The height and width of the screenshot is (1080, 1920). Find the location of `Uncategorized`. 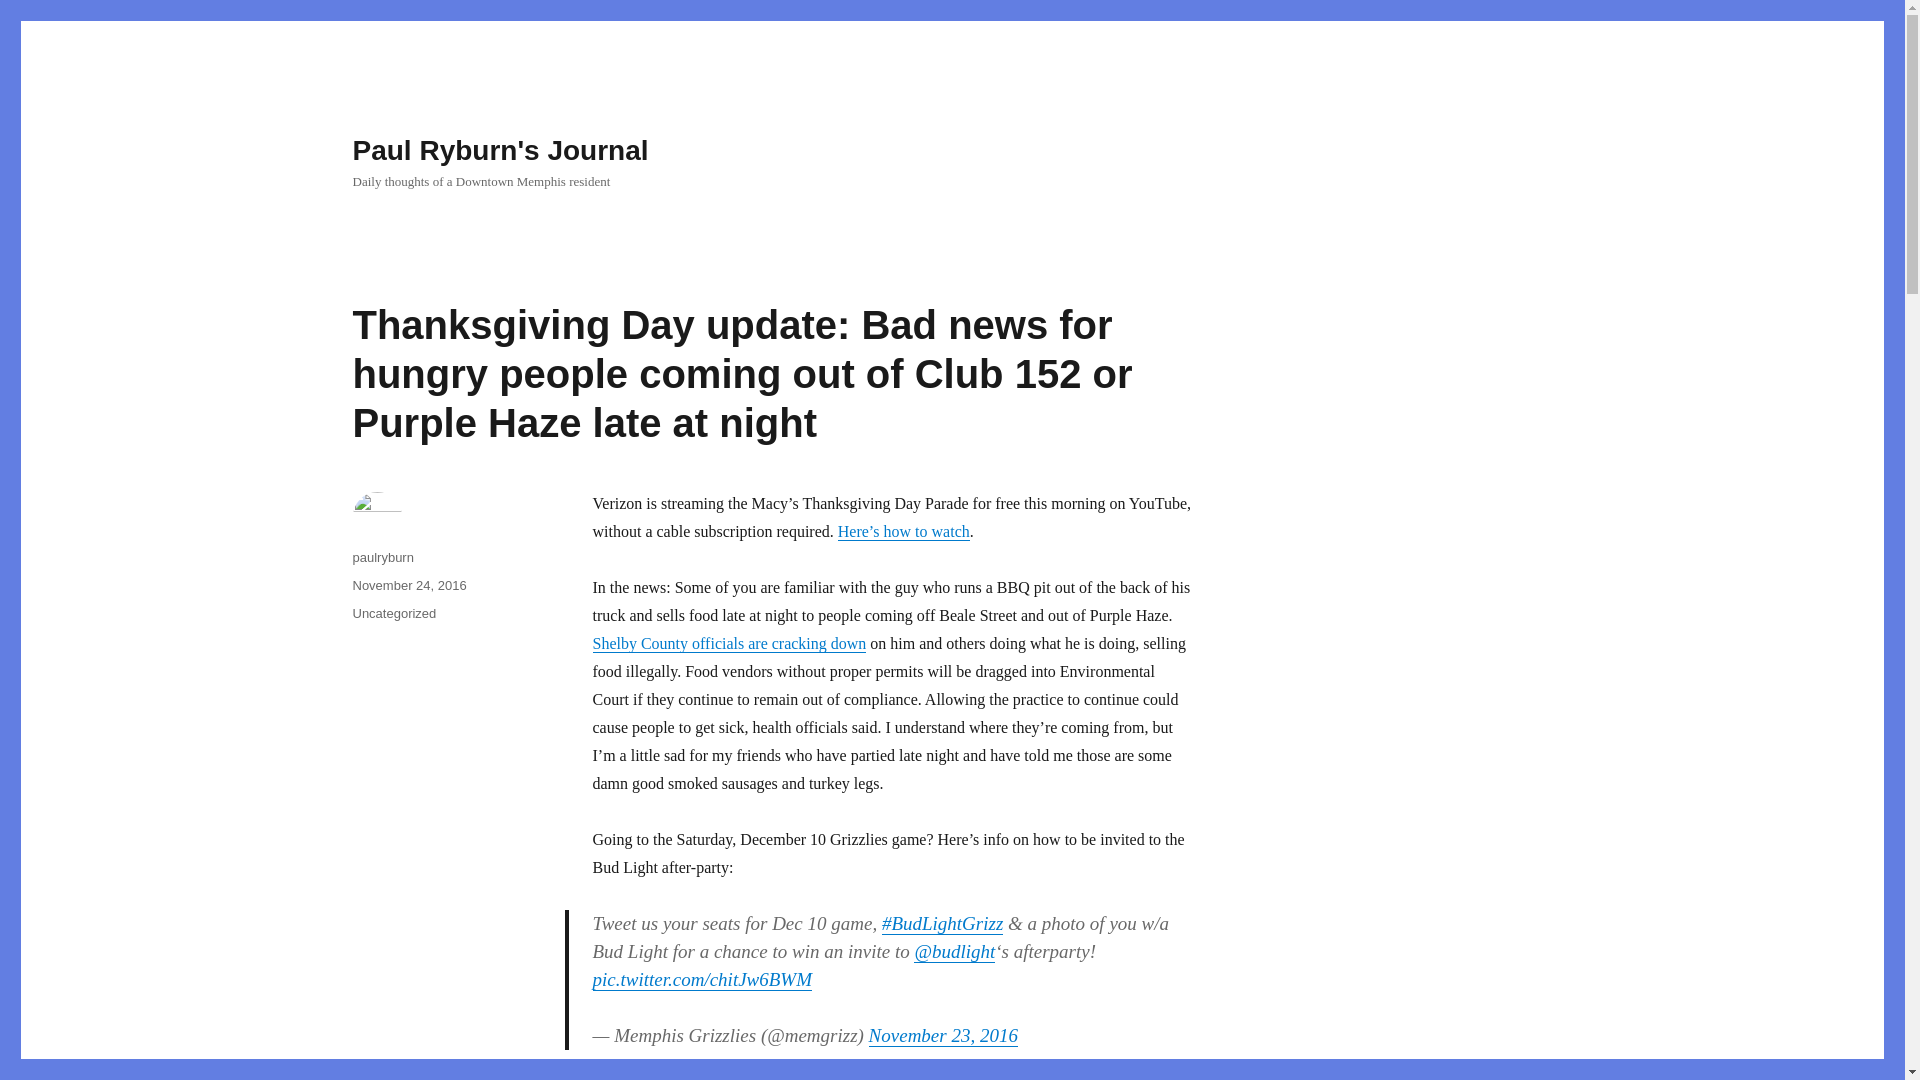

Uncategorized is located at coordinates (393, 613).